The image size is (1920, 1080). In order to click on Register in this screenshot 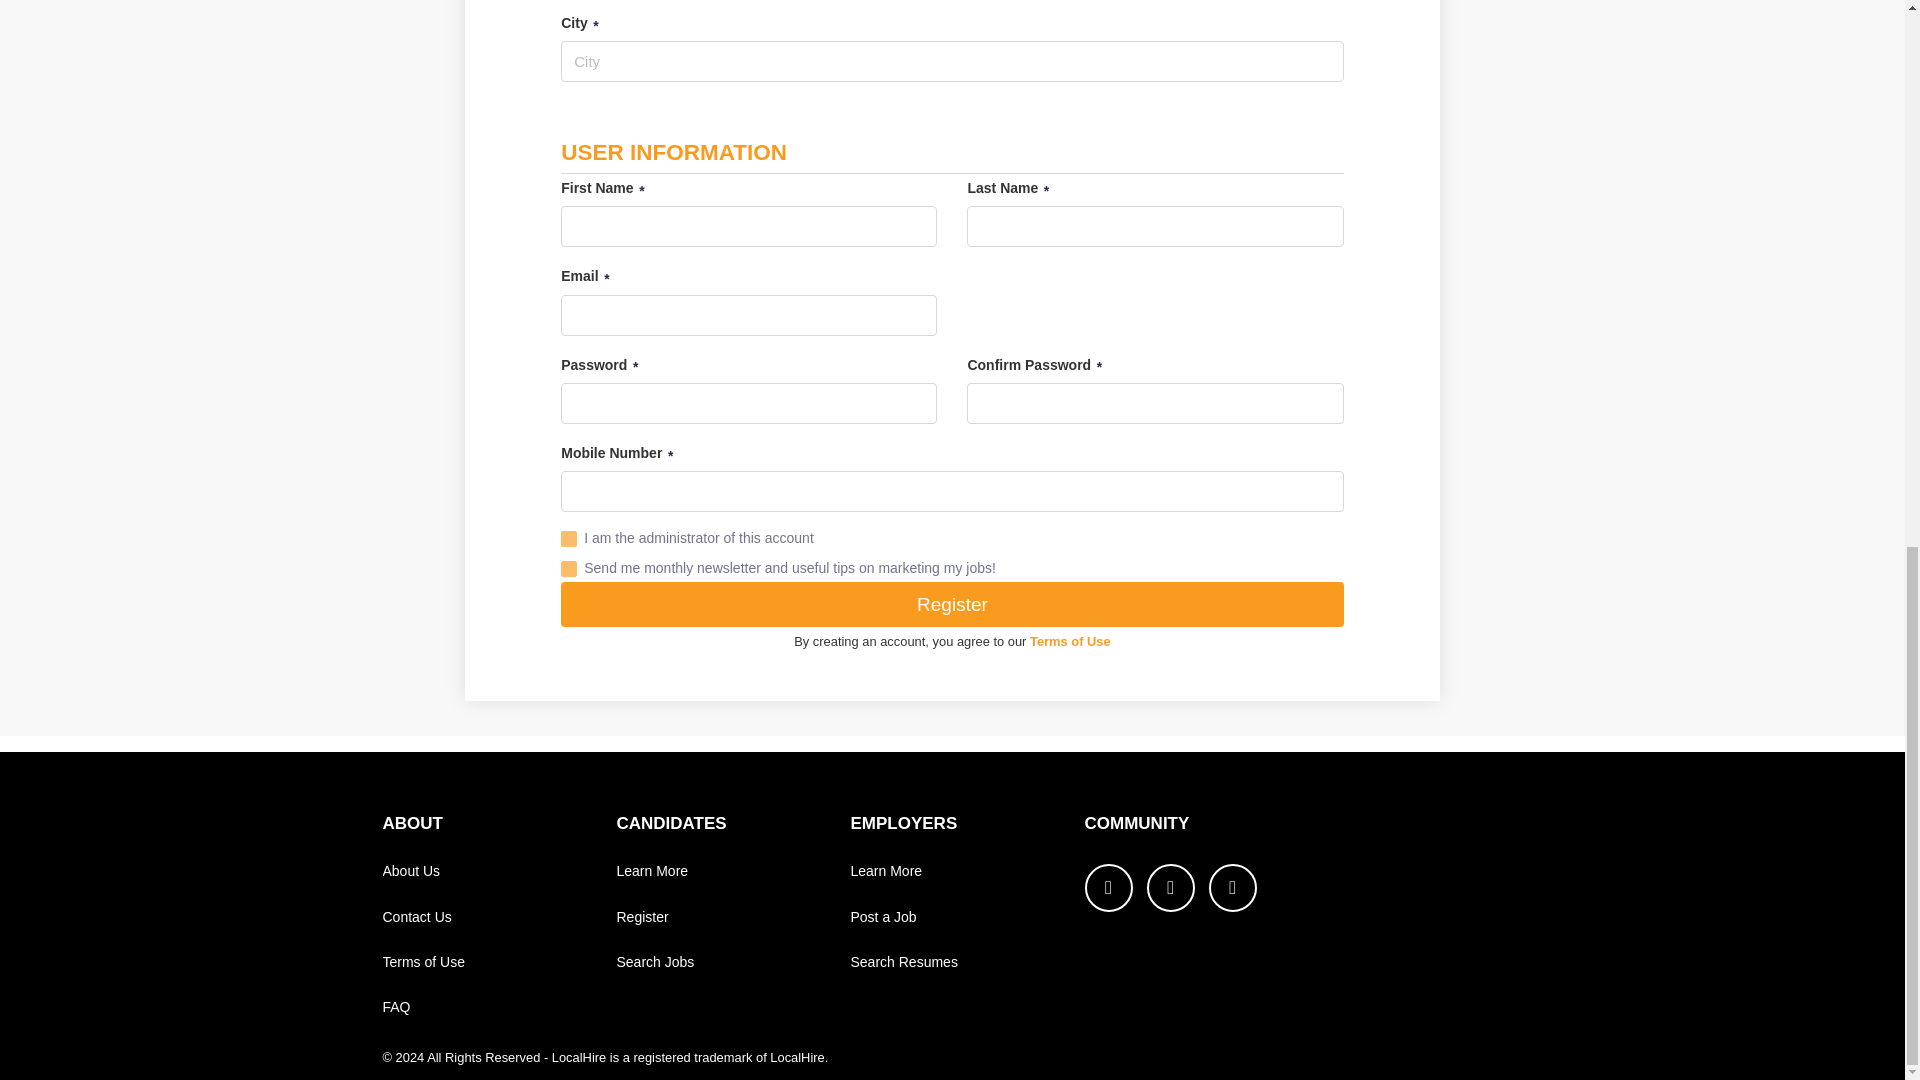, I will do `click(951, 604)`.